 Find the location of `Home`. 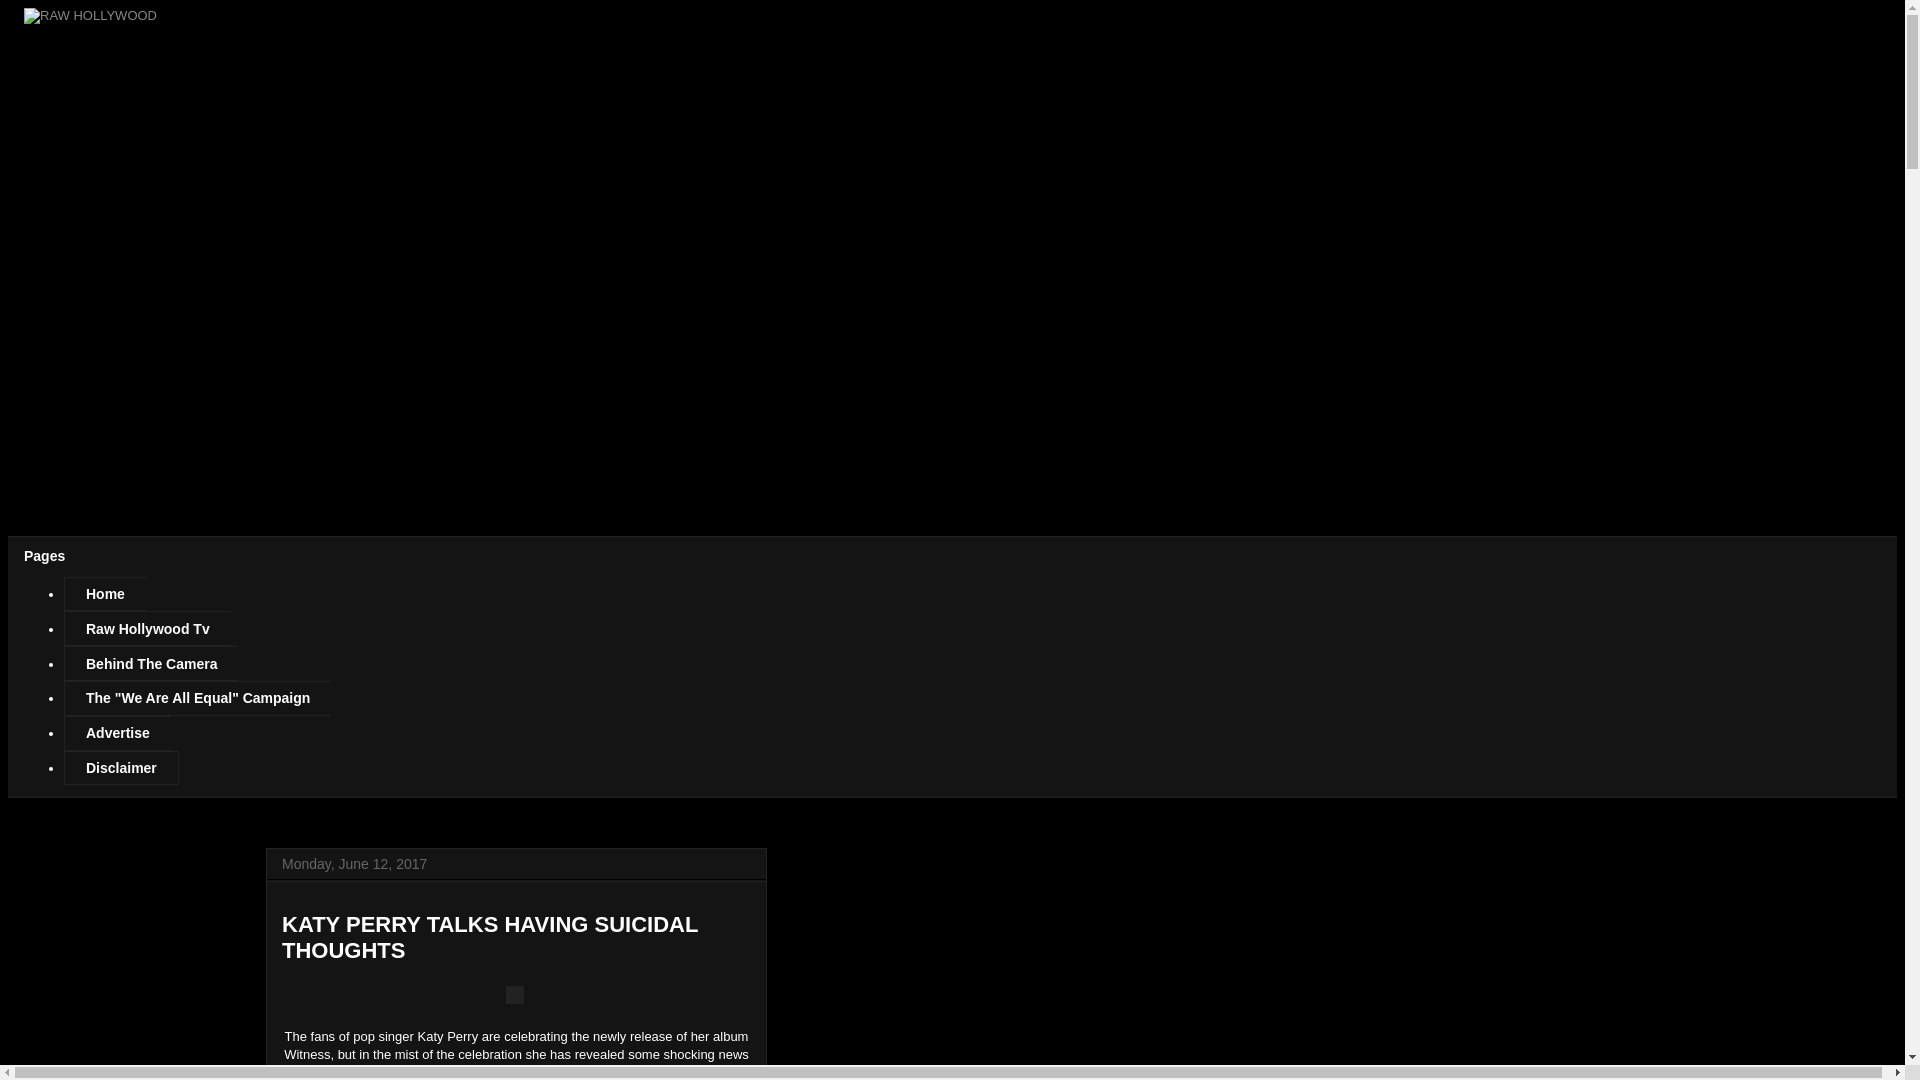

Home is located at coordinates (104, 594).